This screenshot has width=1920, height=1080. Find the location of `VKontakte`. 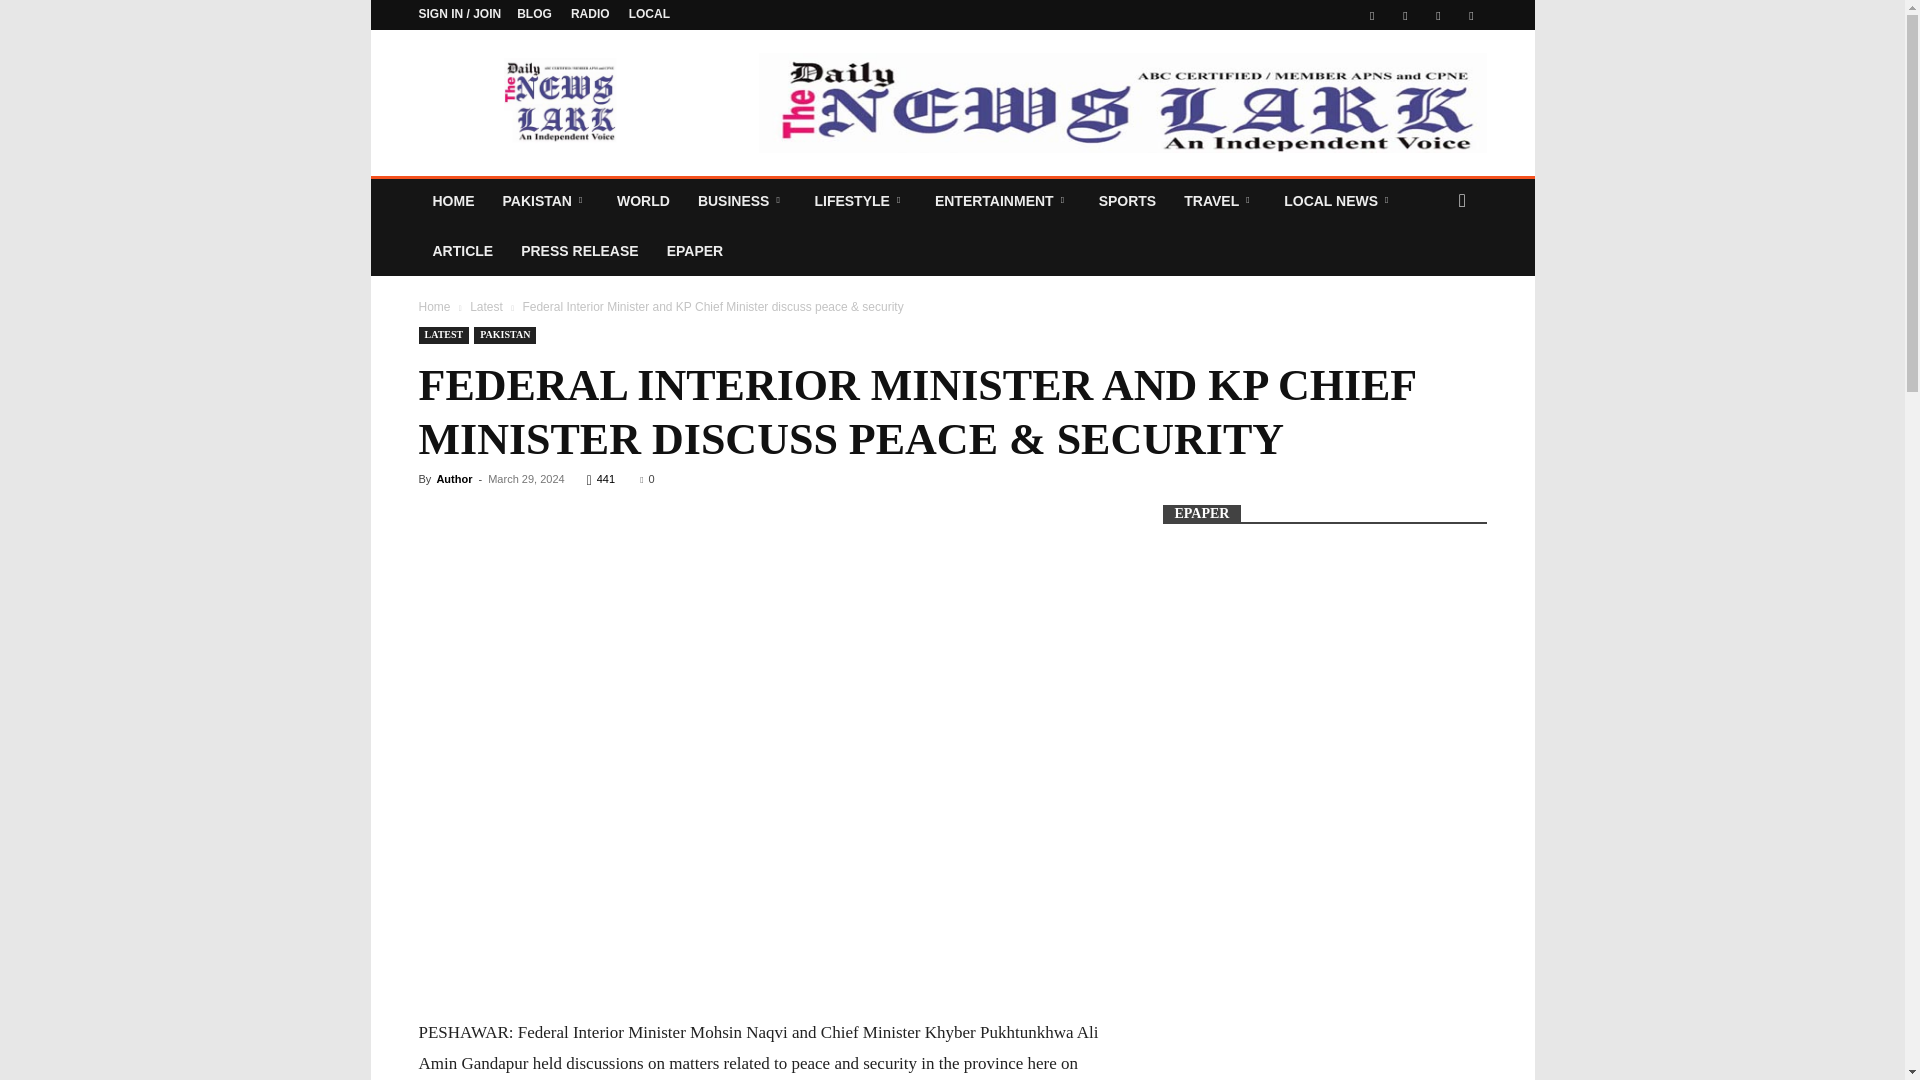

VKontakte is located at coordinates (1438, 15).